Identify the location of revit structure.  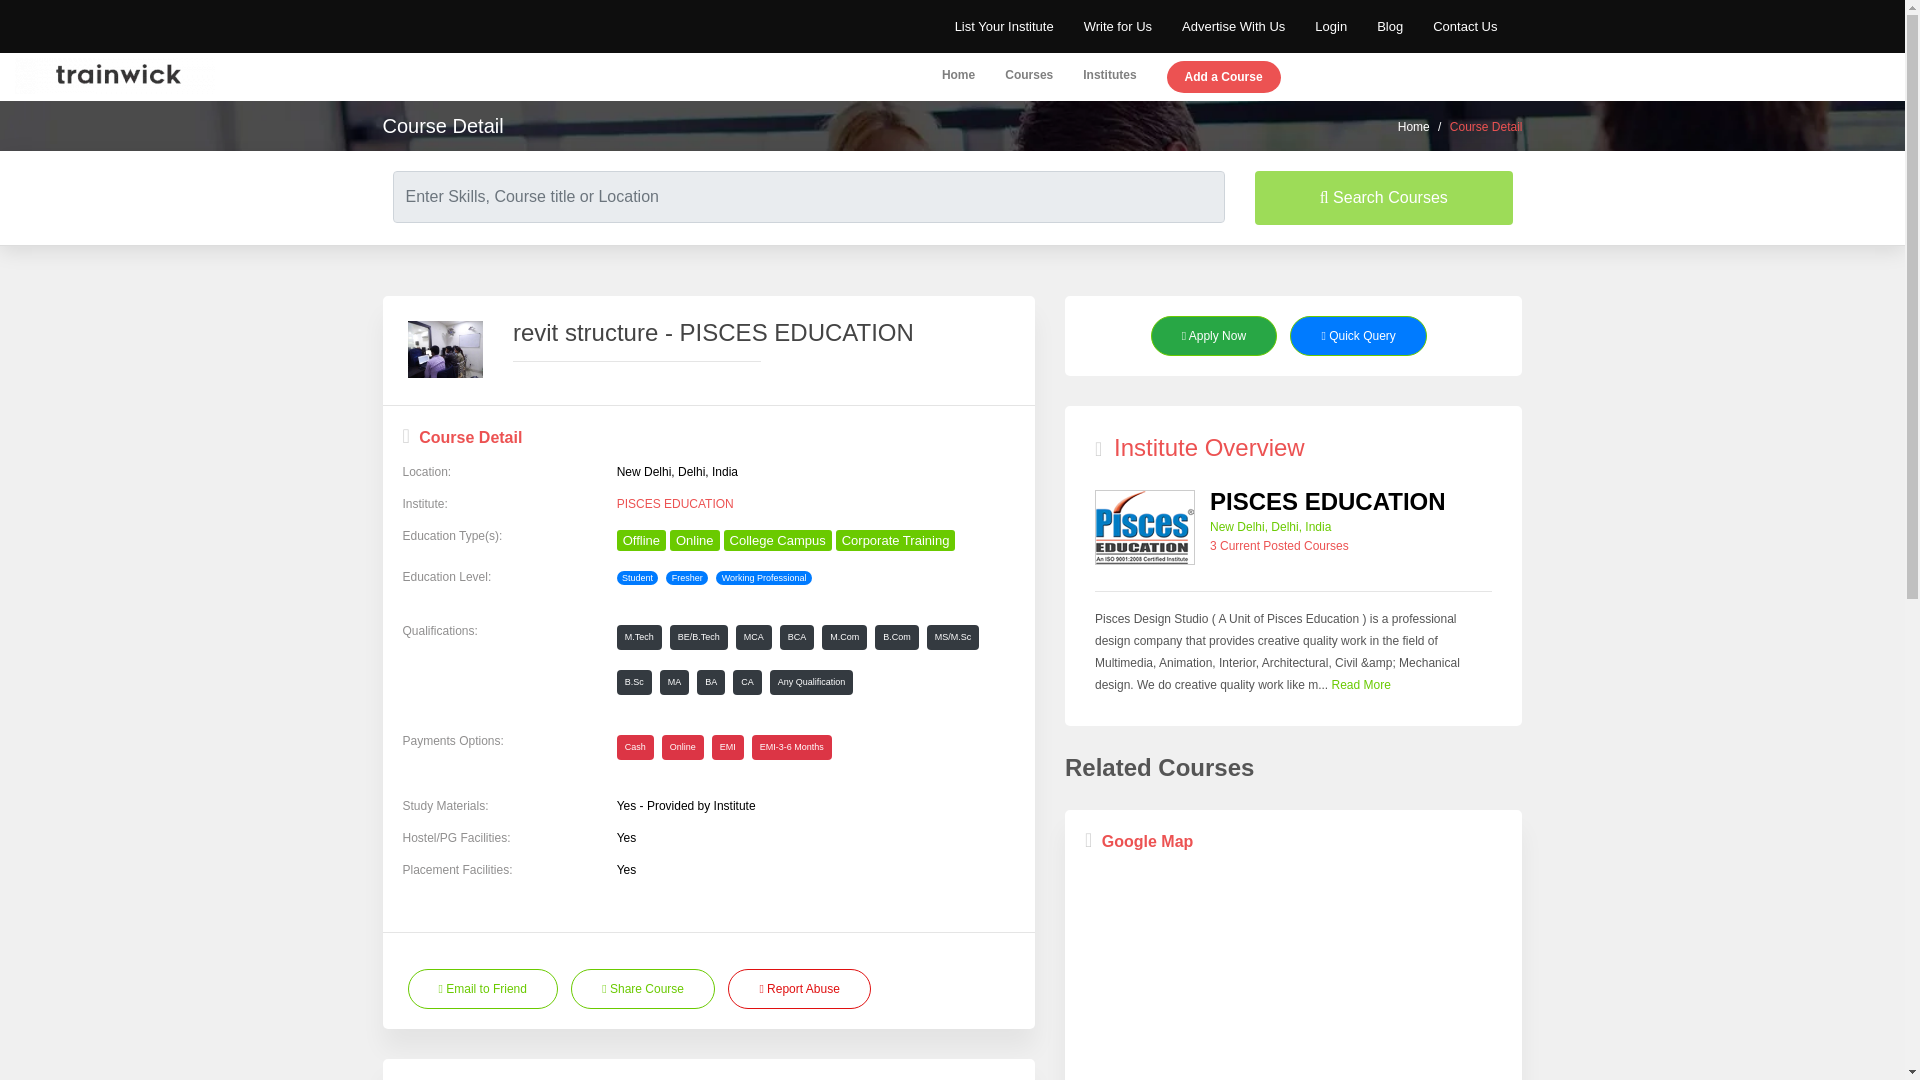
(445, 349).